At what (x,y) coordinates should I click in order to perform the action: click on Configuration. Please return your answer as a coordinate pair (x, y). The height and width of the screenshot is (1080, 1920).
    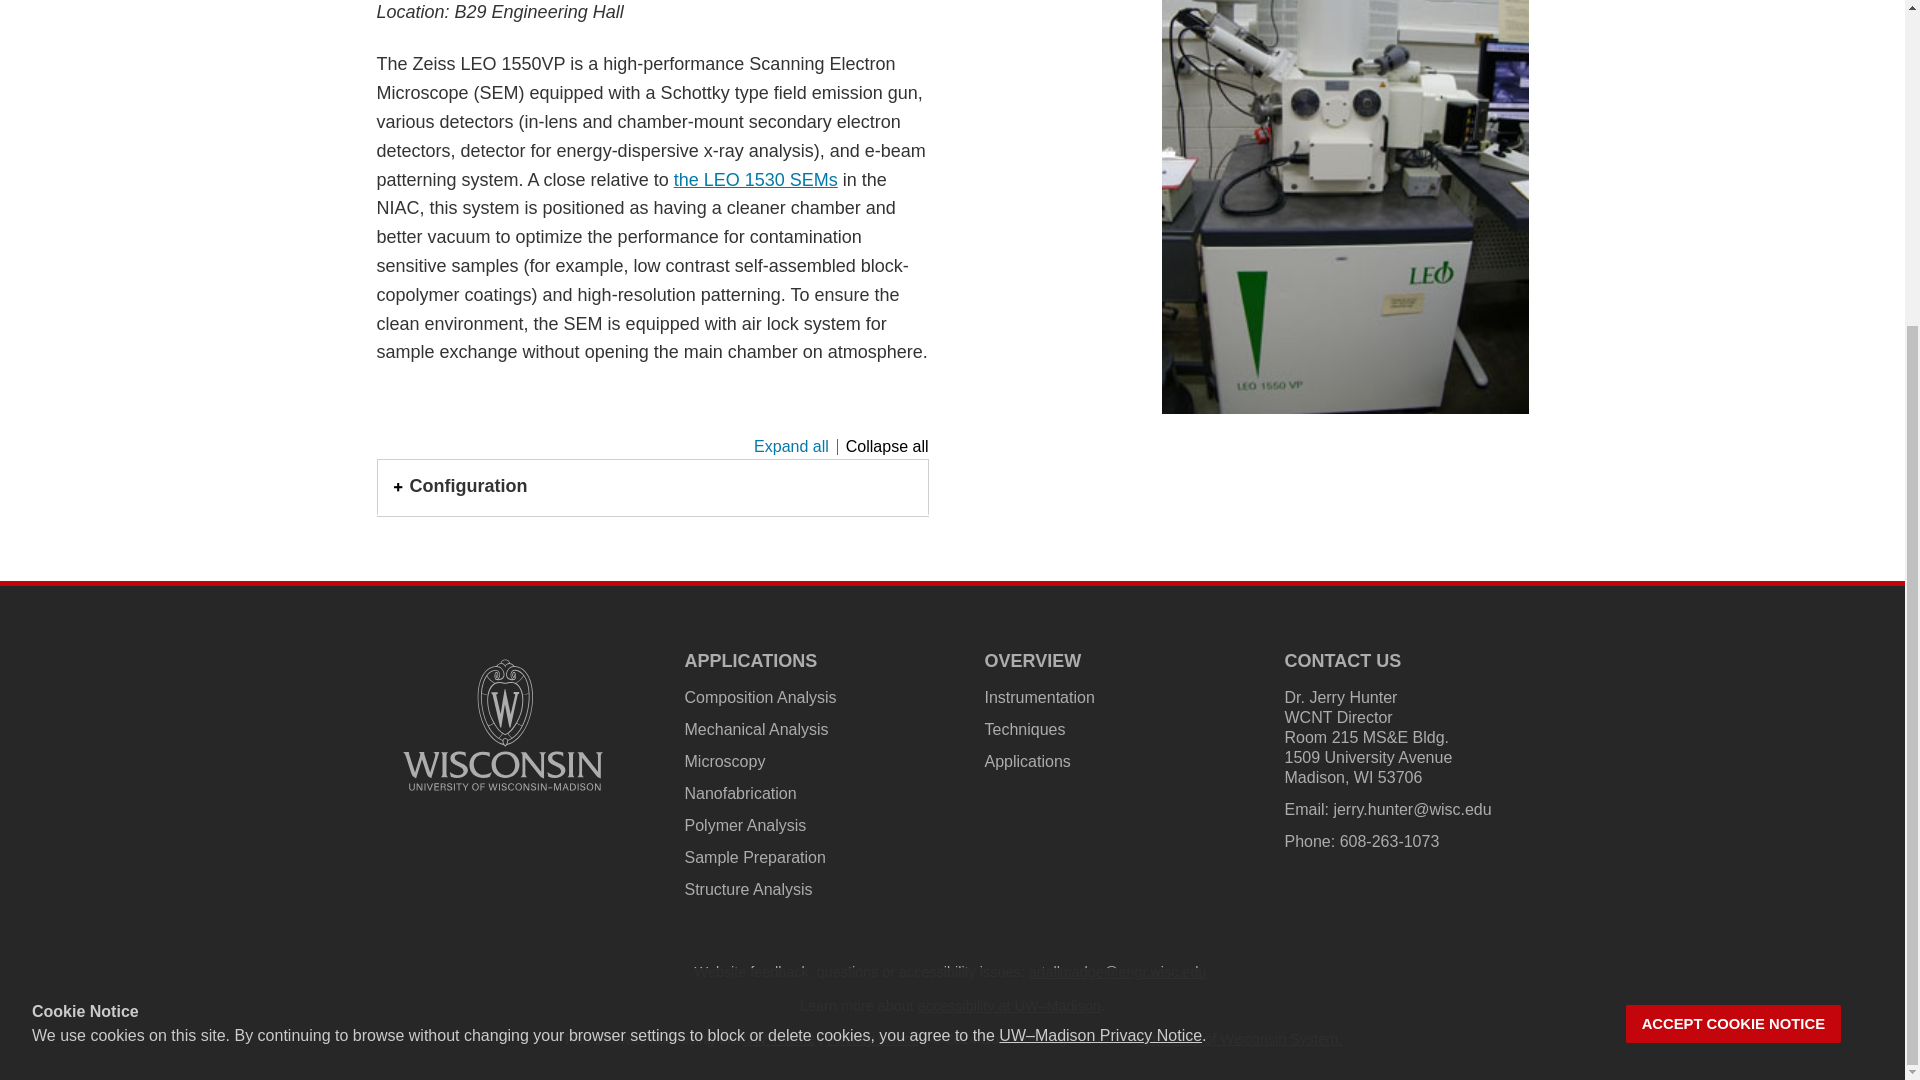
    Looking at the image, I should click on (652, 487).